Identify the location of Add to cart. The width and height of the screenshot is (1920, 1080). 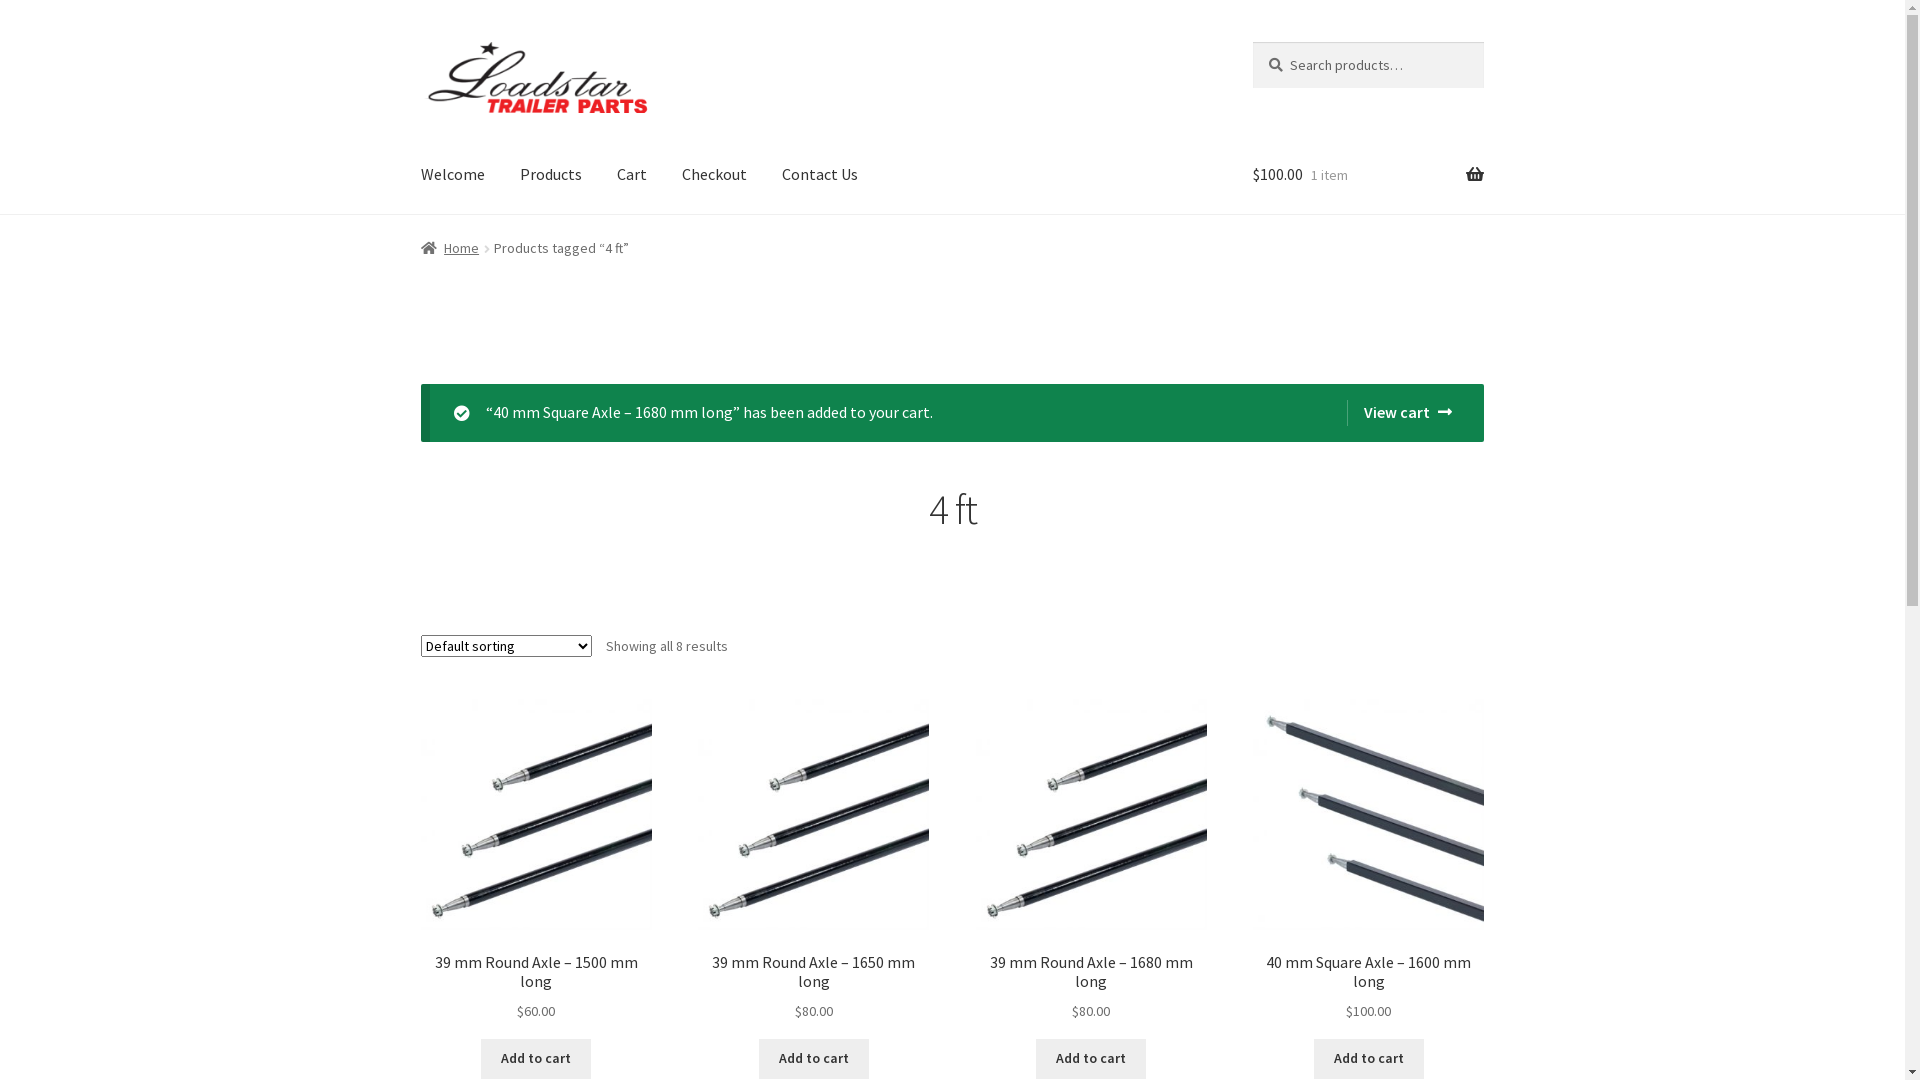
(1369, 1059).